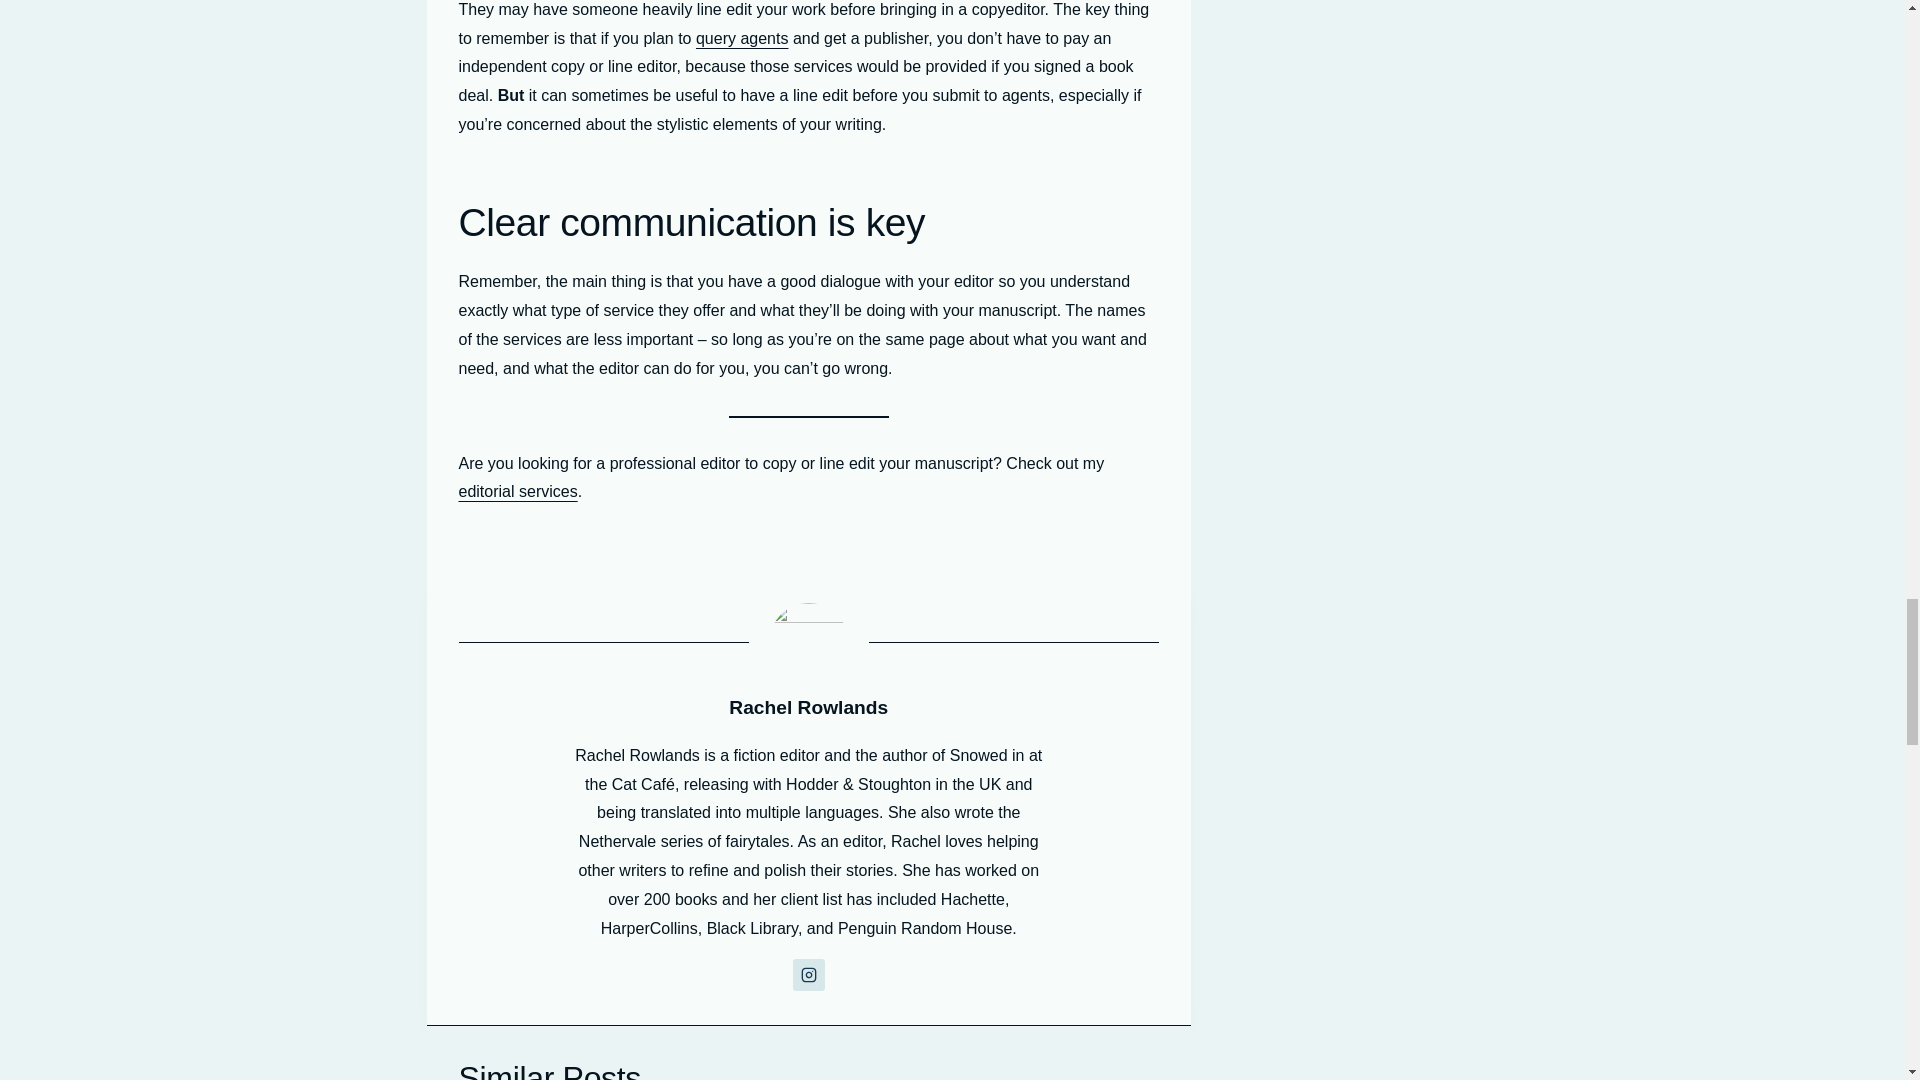 The image size is (1920, 1080). What do you see at coordinates (808, 707) in the screenshot?
I see `Posts by Rachel Rowlands` at bounding box center [808, 707].